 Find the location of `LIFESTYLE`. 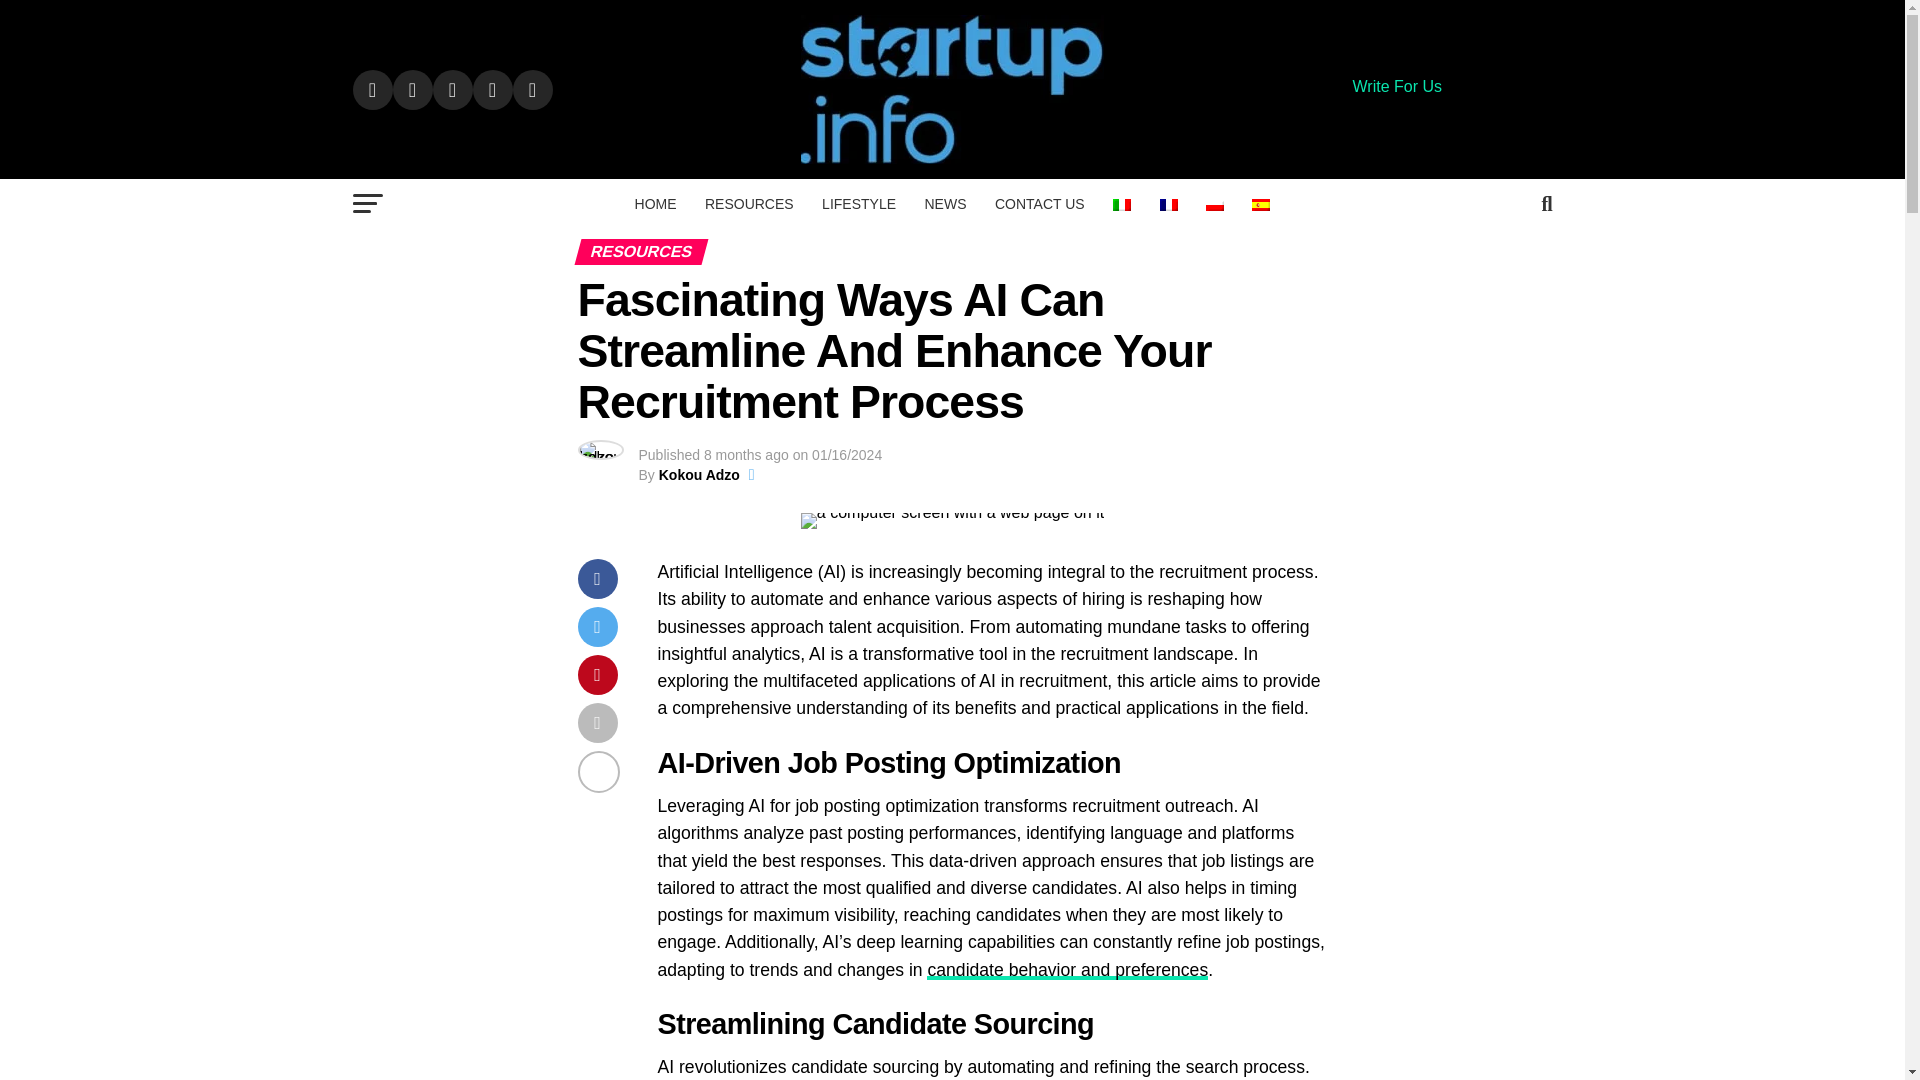

LIFESTYLE is located at coordinates (859, 204).